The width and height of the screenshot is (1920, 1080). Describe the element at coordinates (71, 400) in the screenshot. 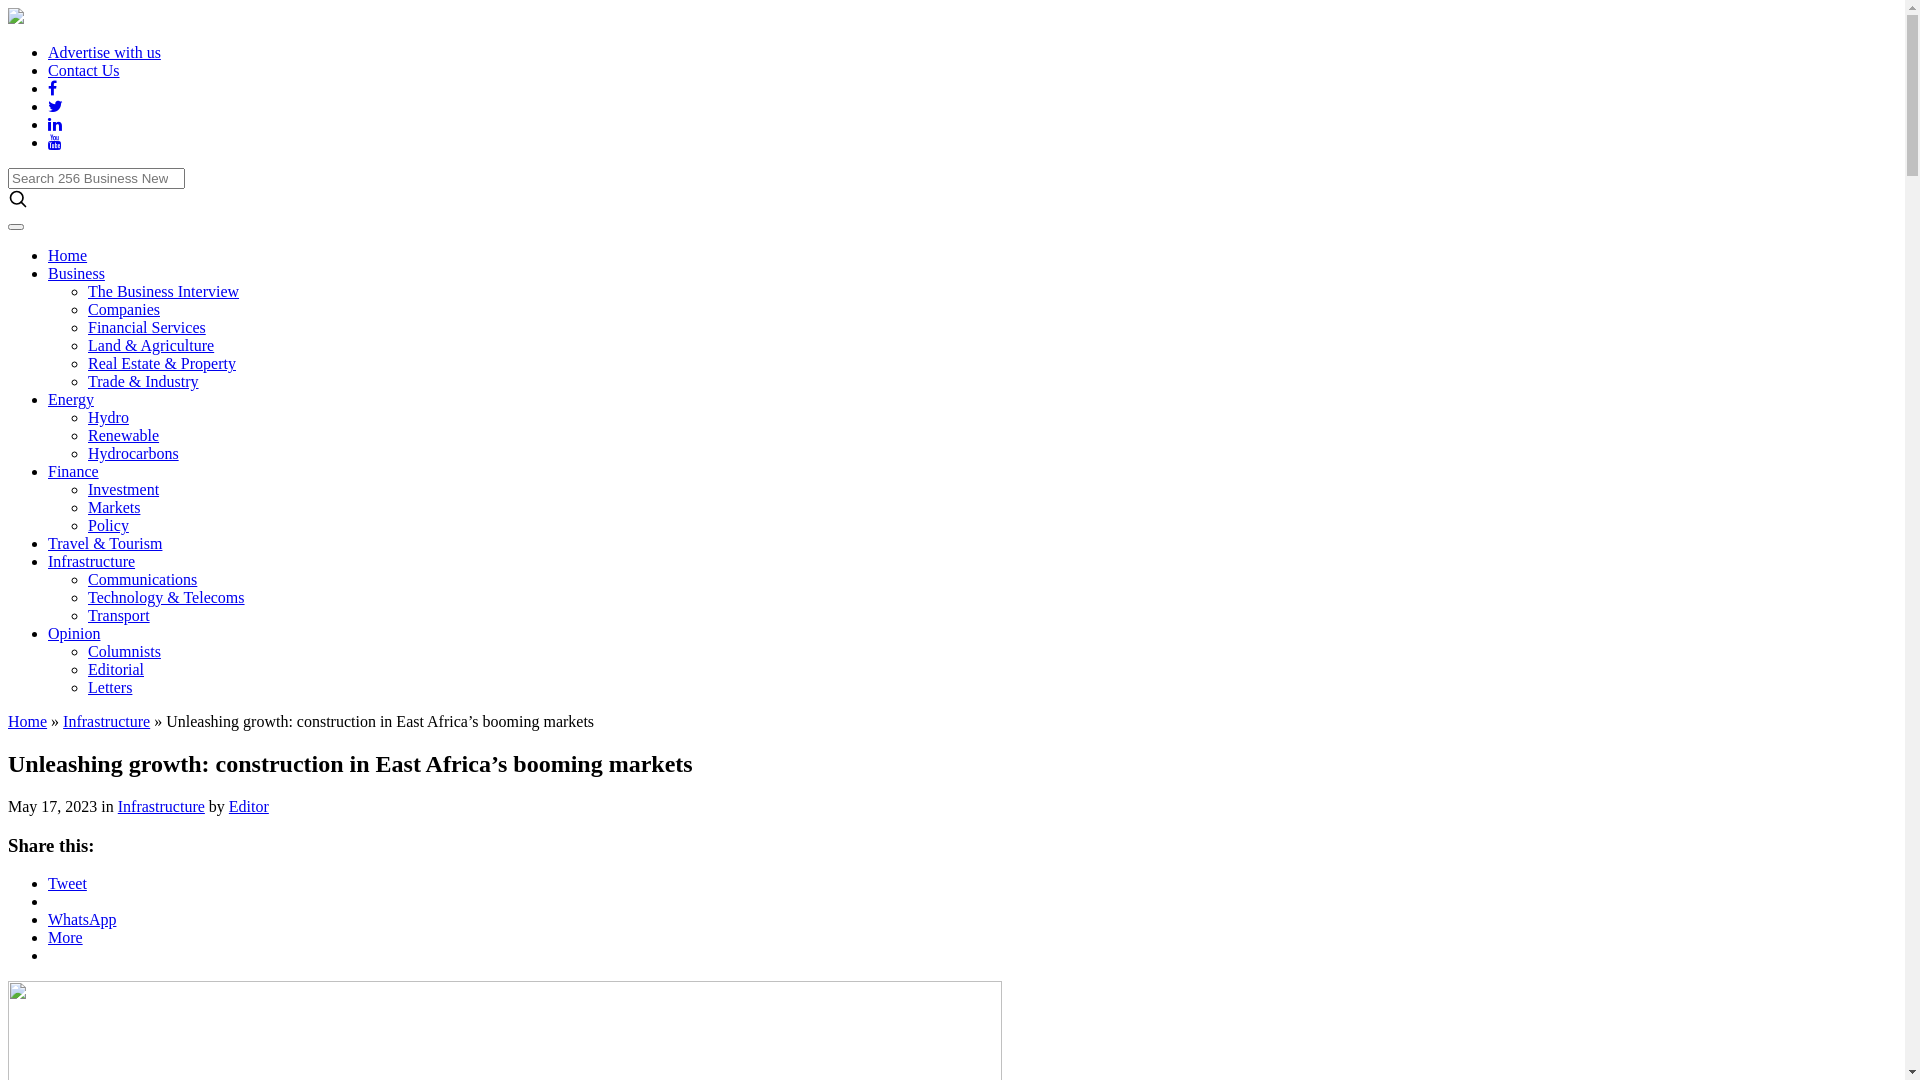

I see `Energy` at that location.